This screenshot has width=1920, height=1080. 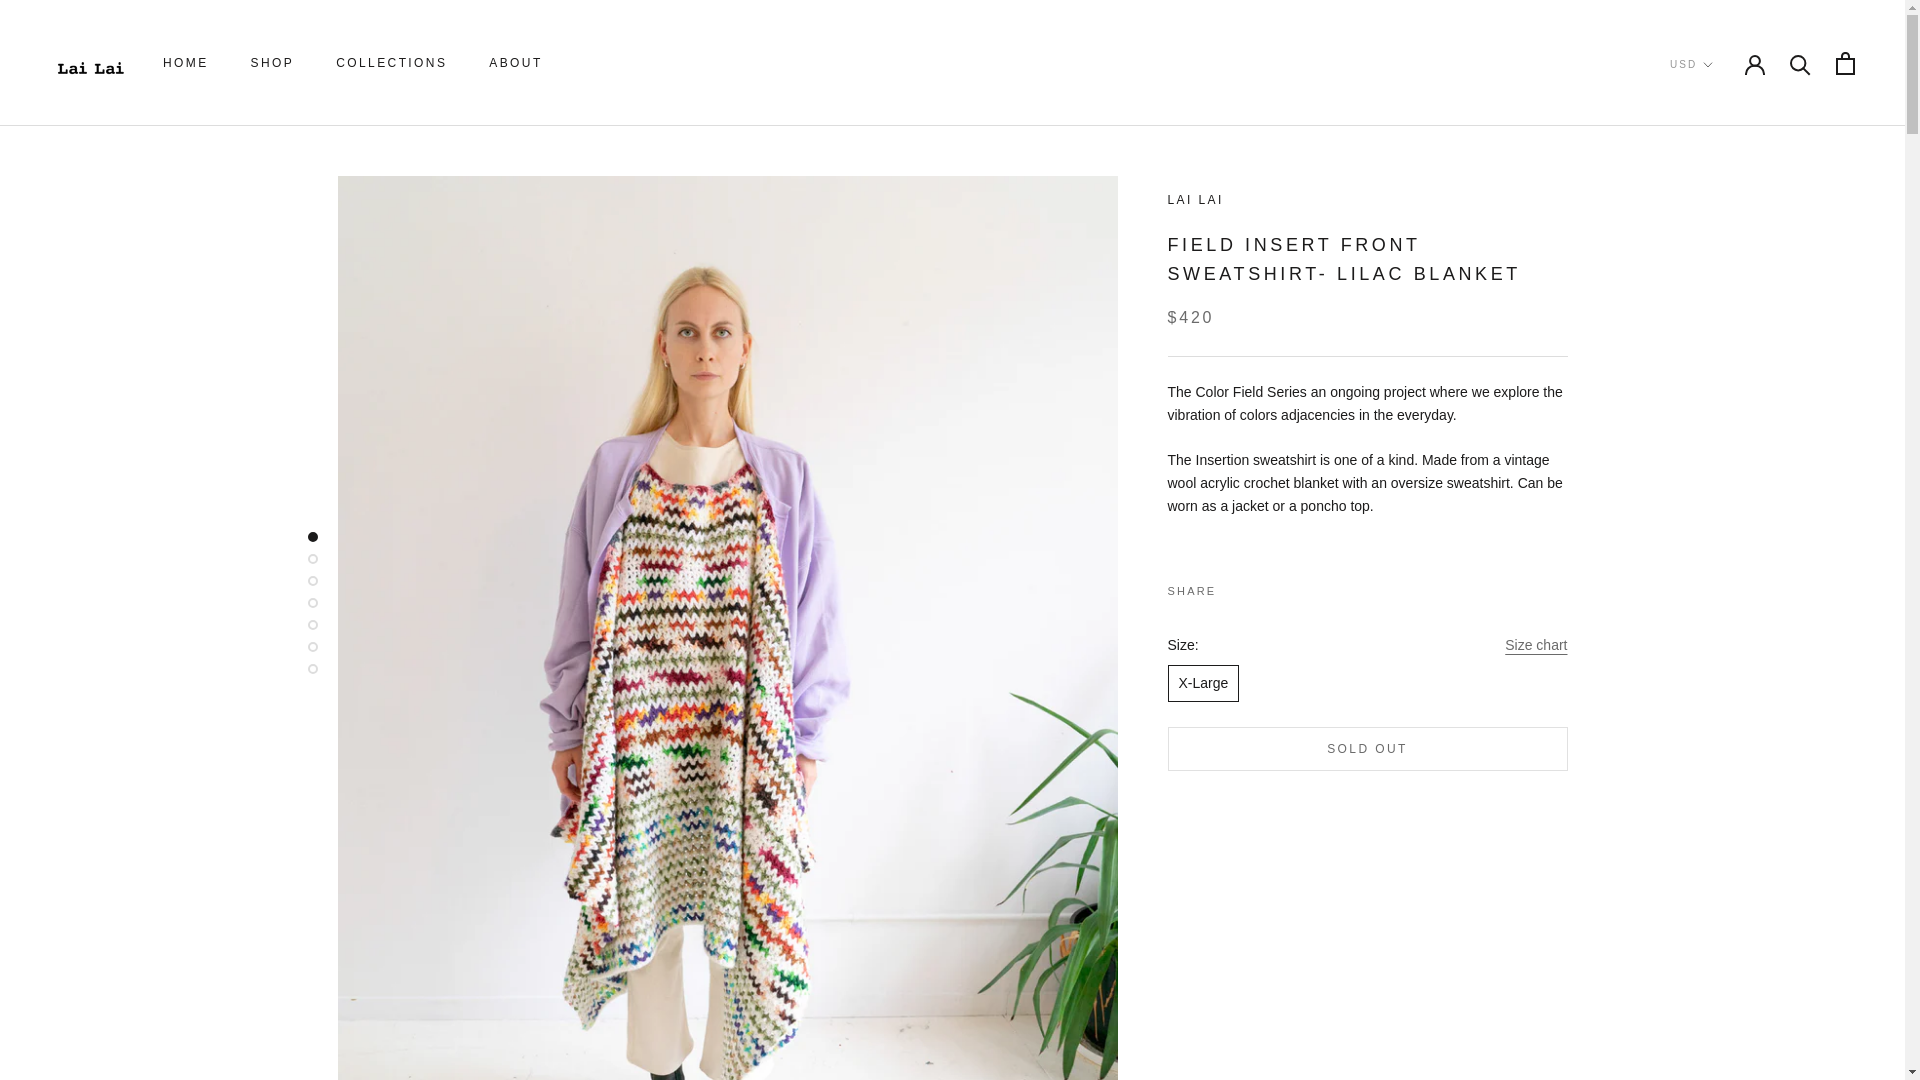 What do you see at coordinates (186, 63) in the screenshot?
I see `SHOP` at bounding box center [186, 63].